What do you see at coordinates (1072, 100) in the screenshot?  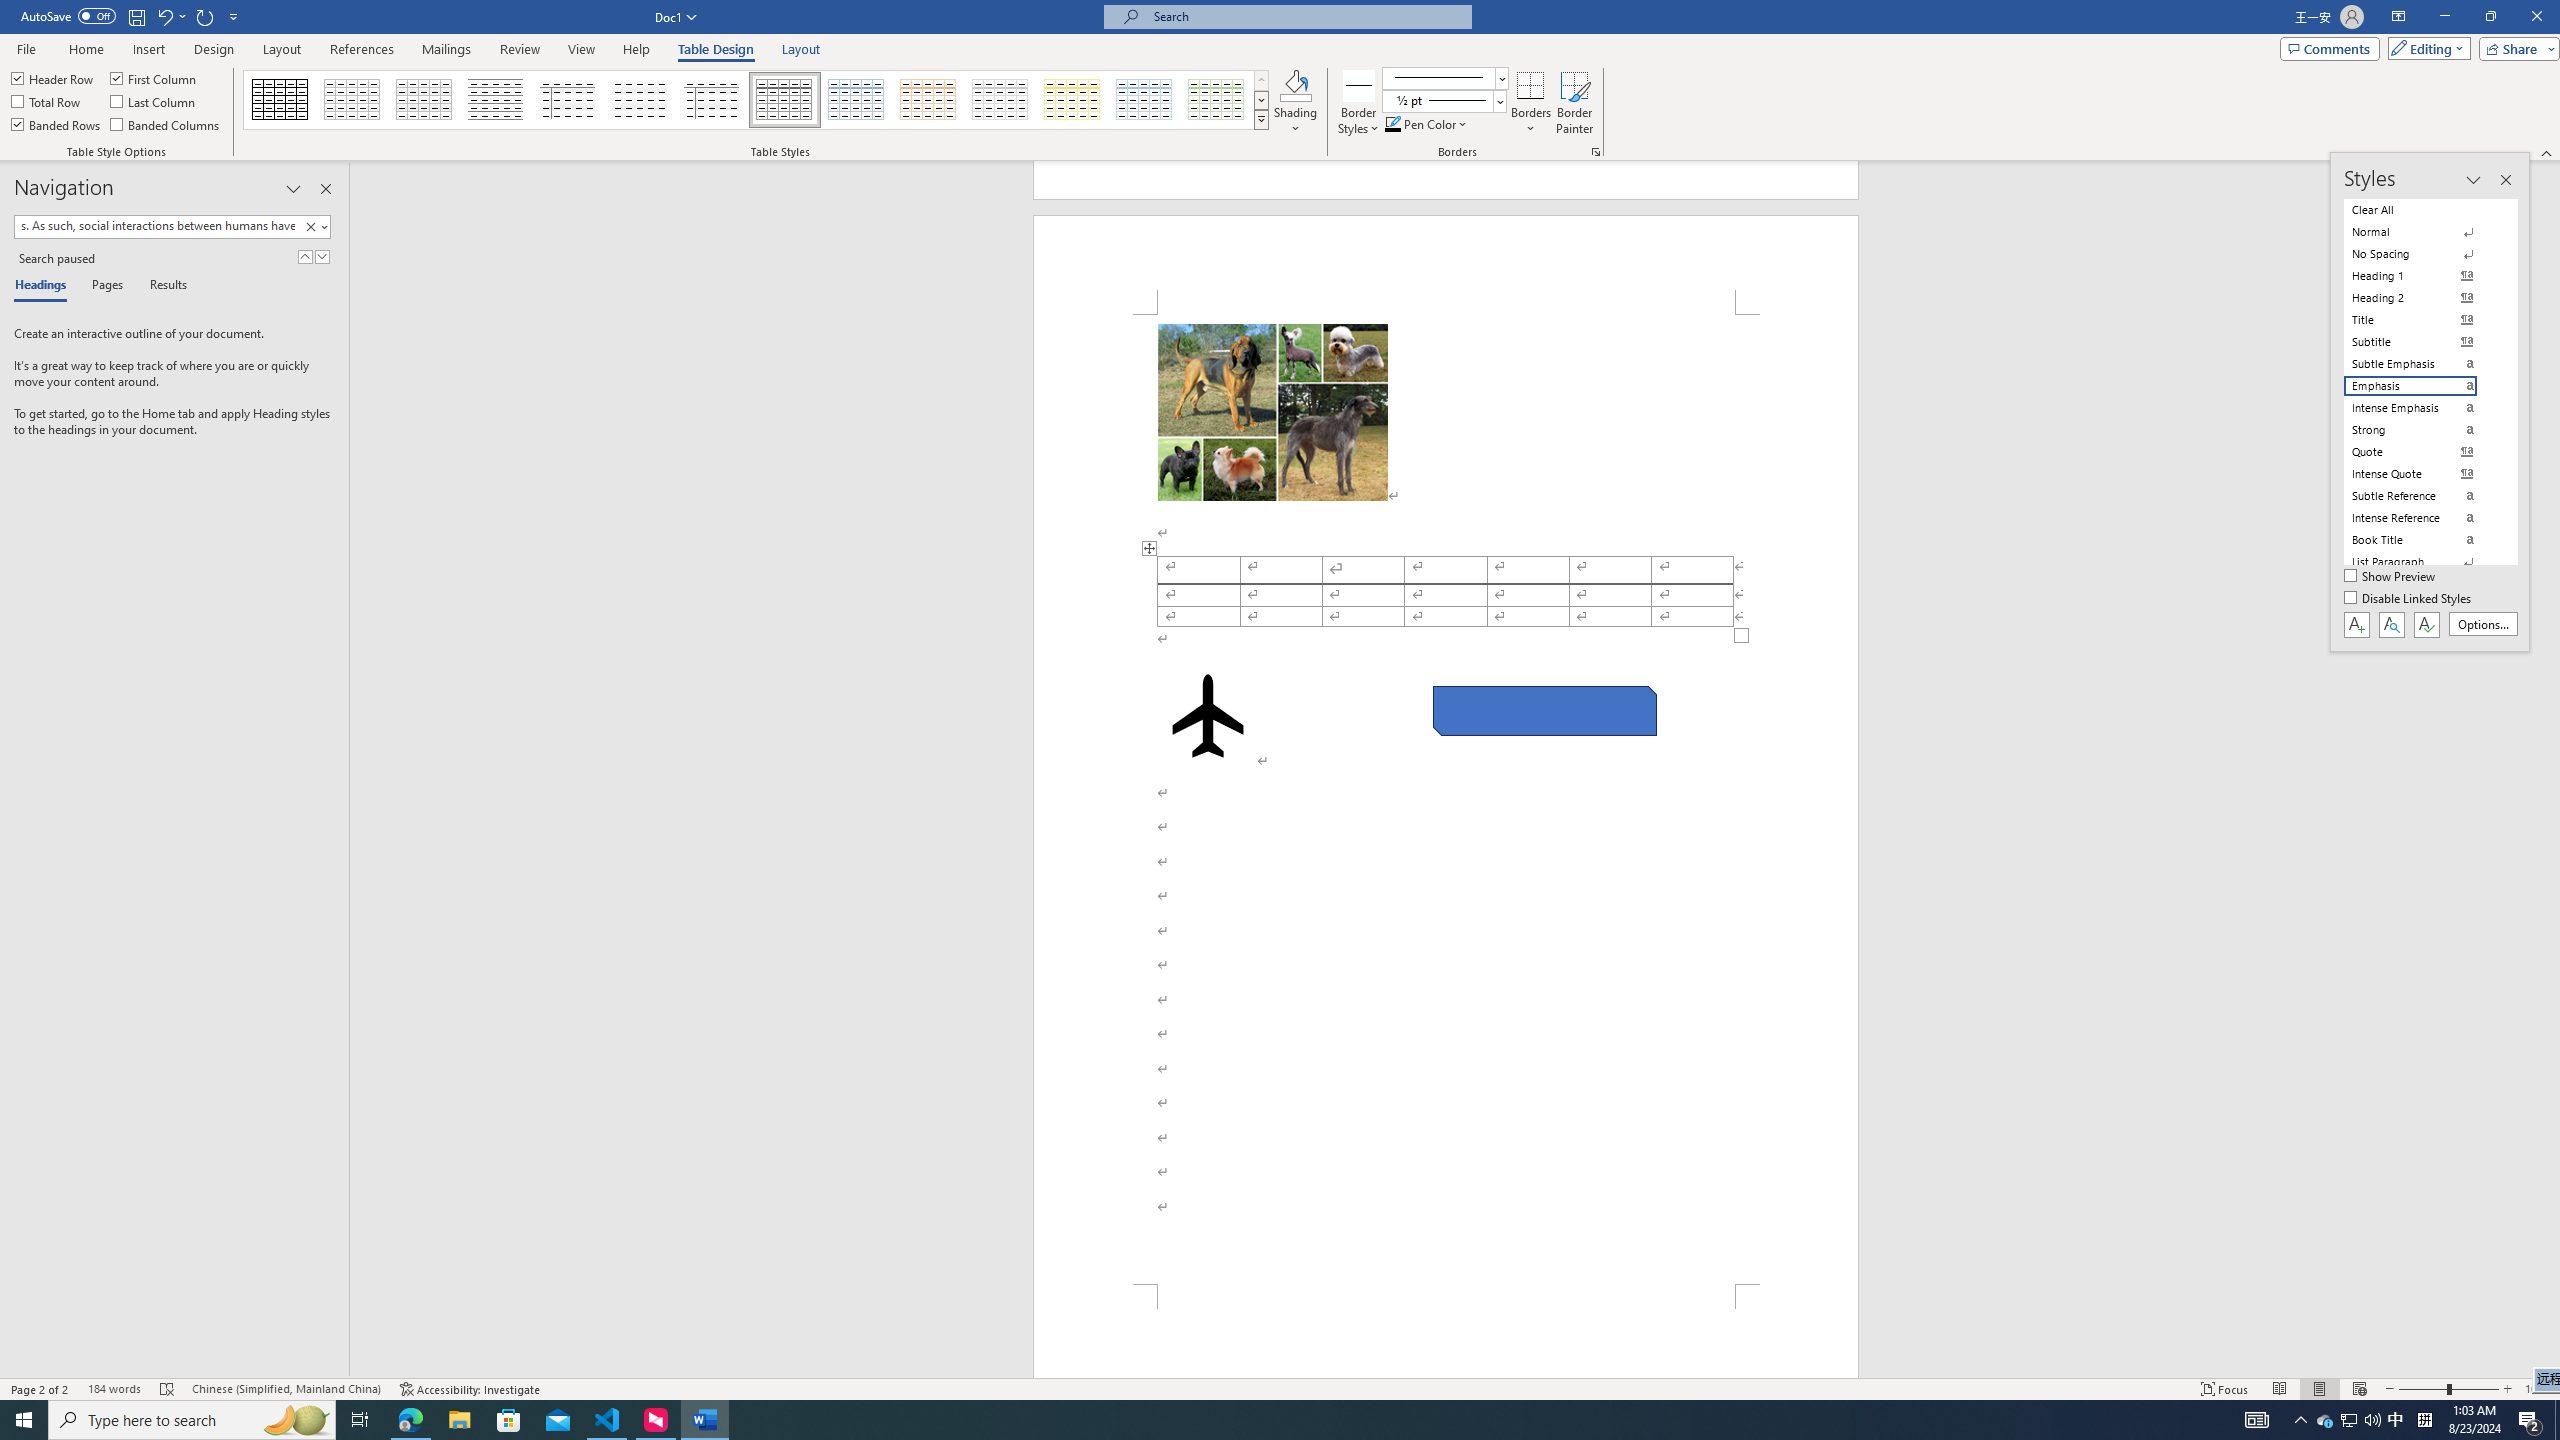 I see `Grid Table 1 Light - Accent 4` at bounding box center [1072, 100].